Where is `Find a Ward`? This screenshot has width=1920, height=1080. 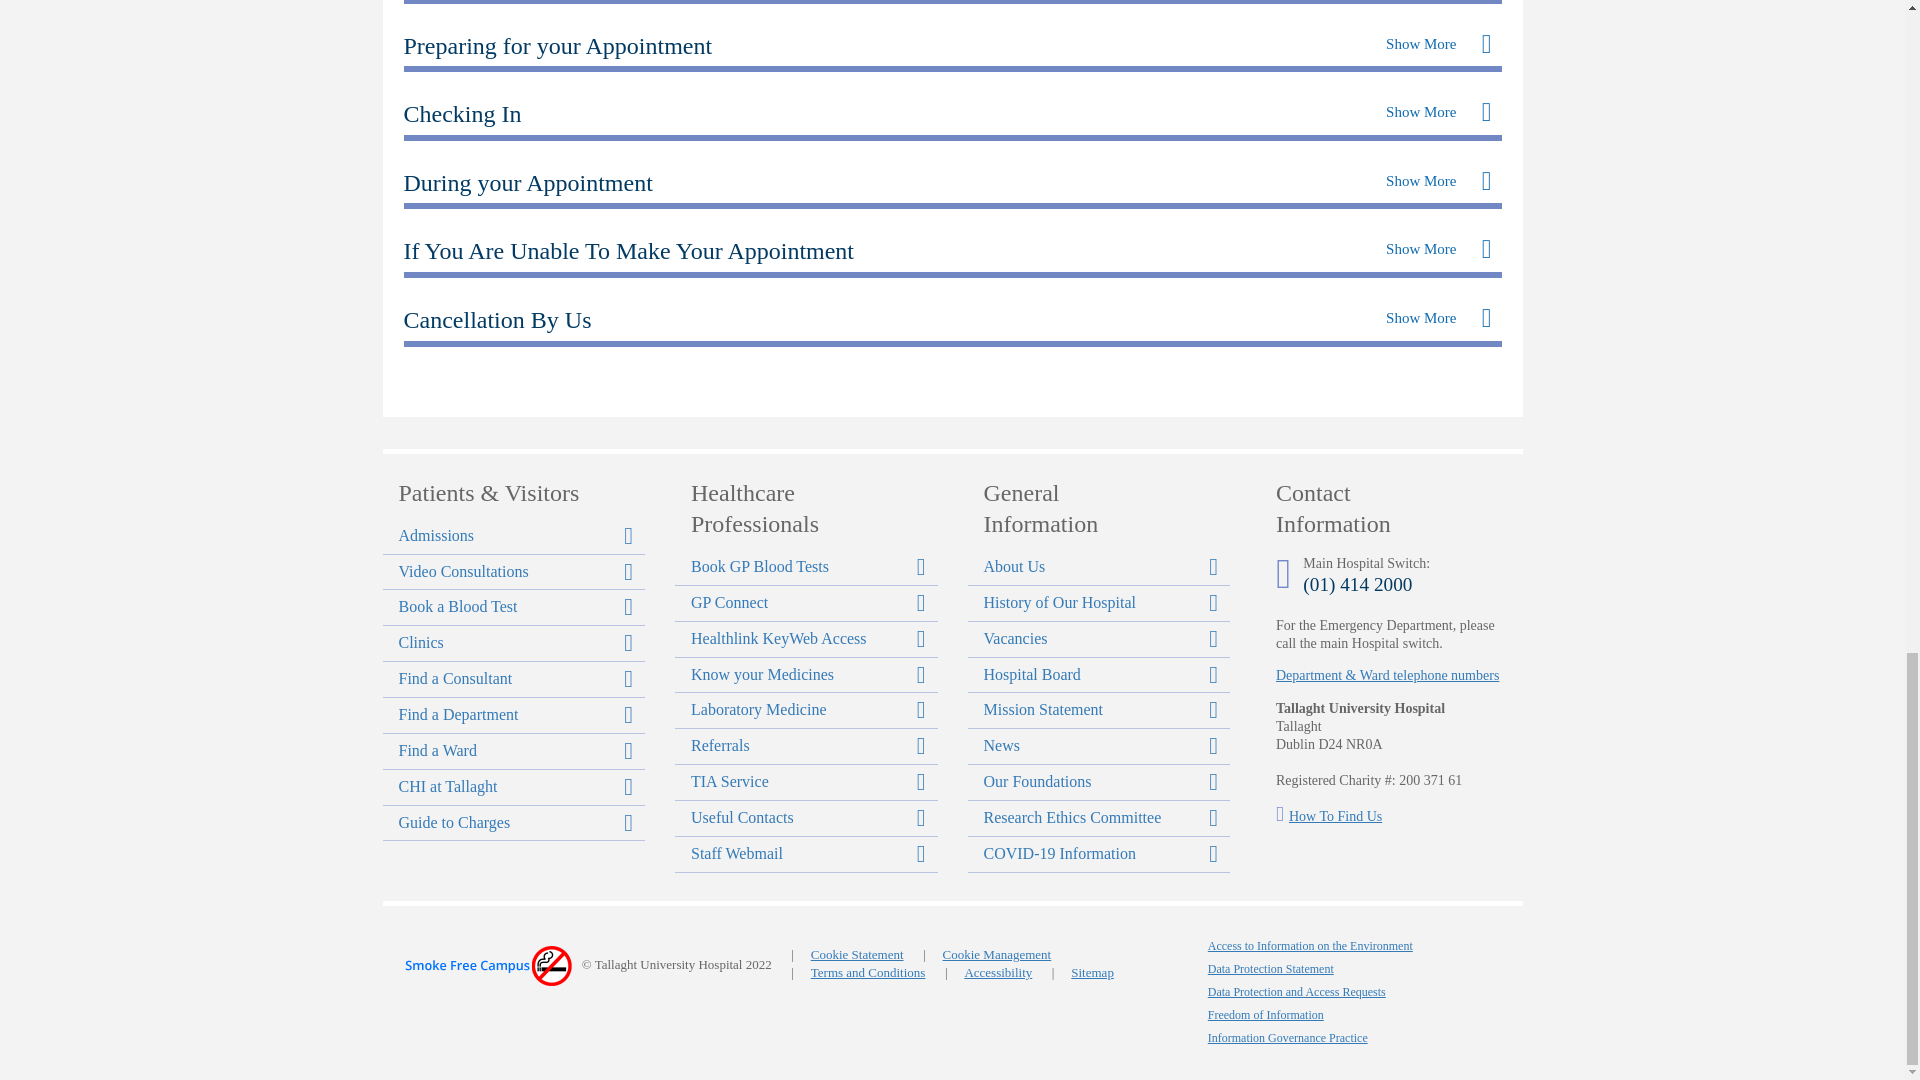
Find a Ward is located at coordinates (514, 751).